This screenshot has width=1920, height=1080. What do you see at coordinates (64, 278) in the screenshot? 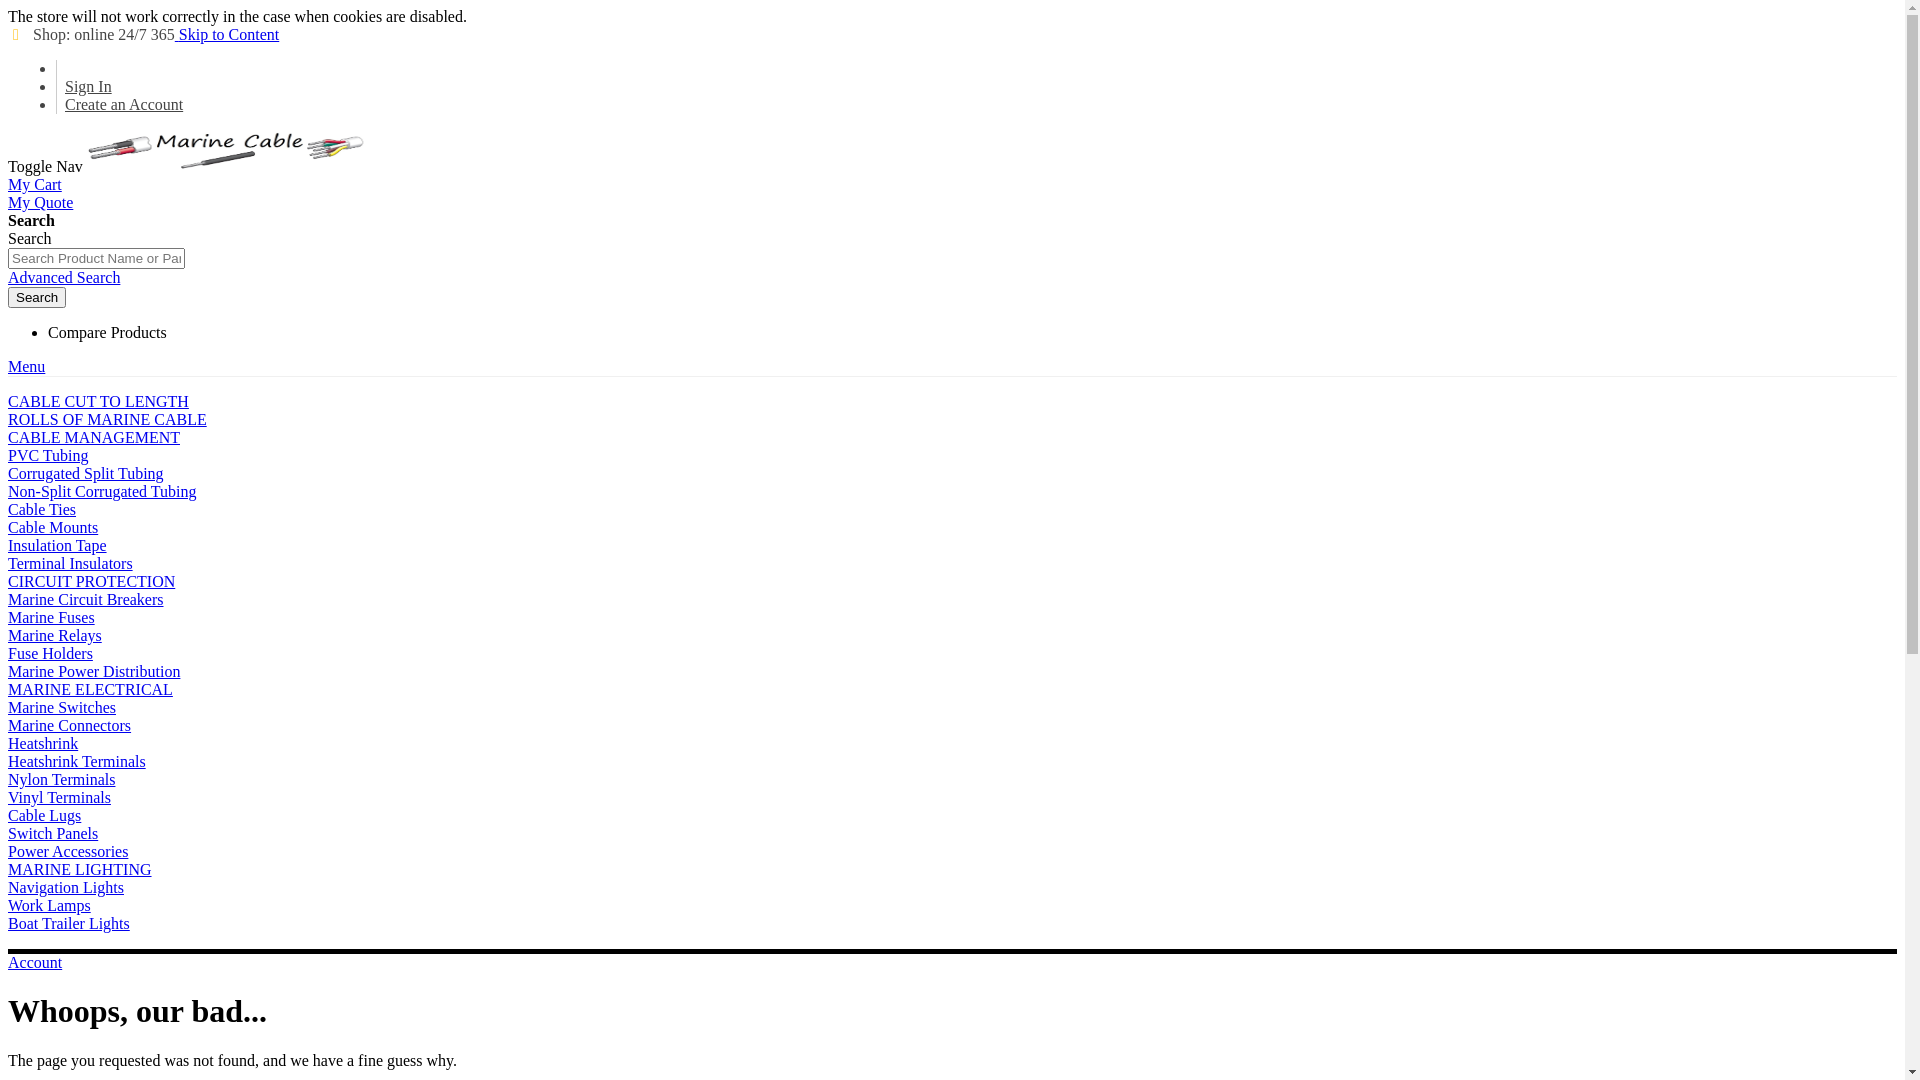
I see `Advanced Search` at bounding box center [64, 278].